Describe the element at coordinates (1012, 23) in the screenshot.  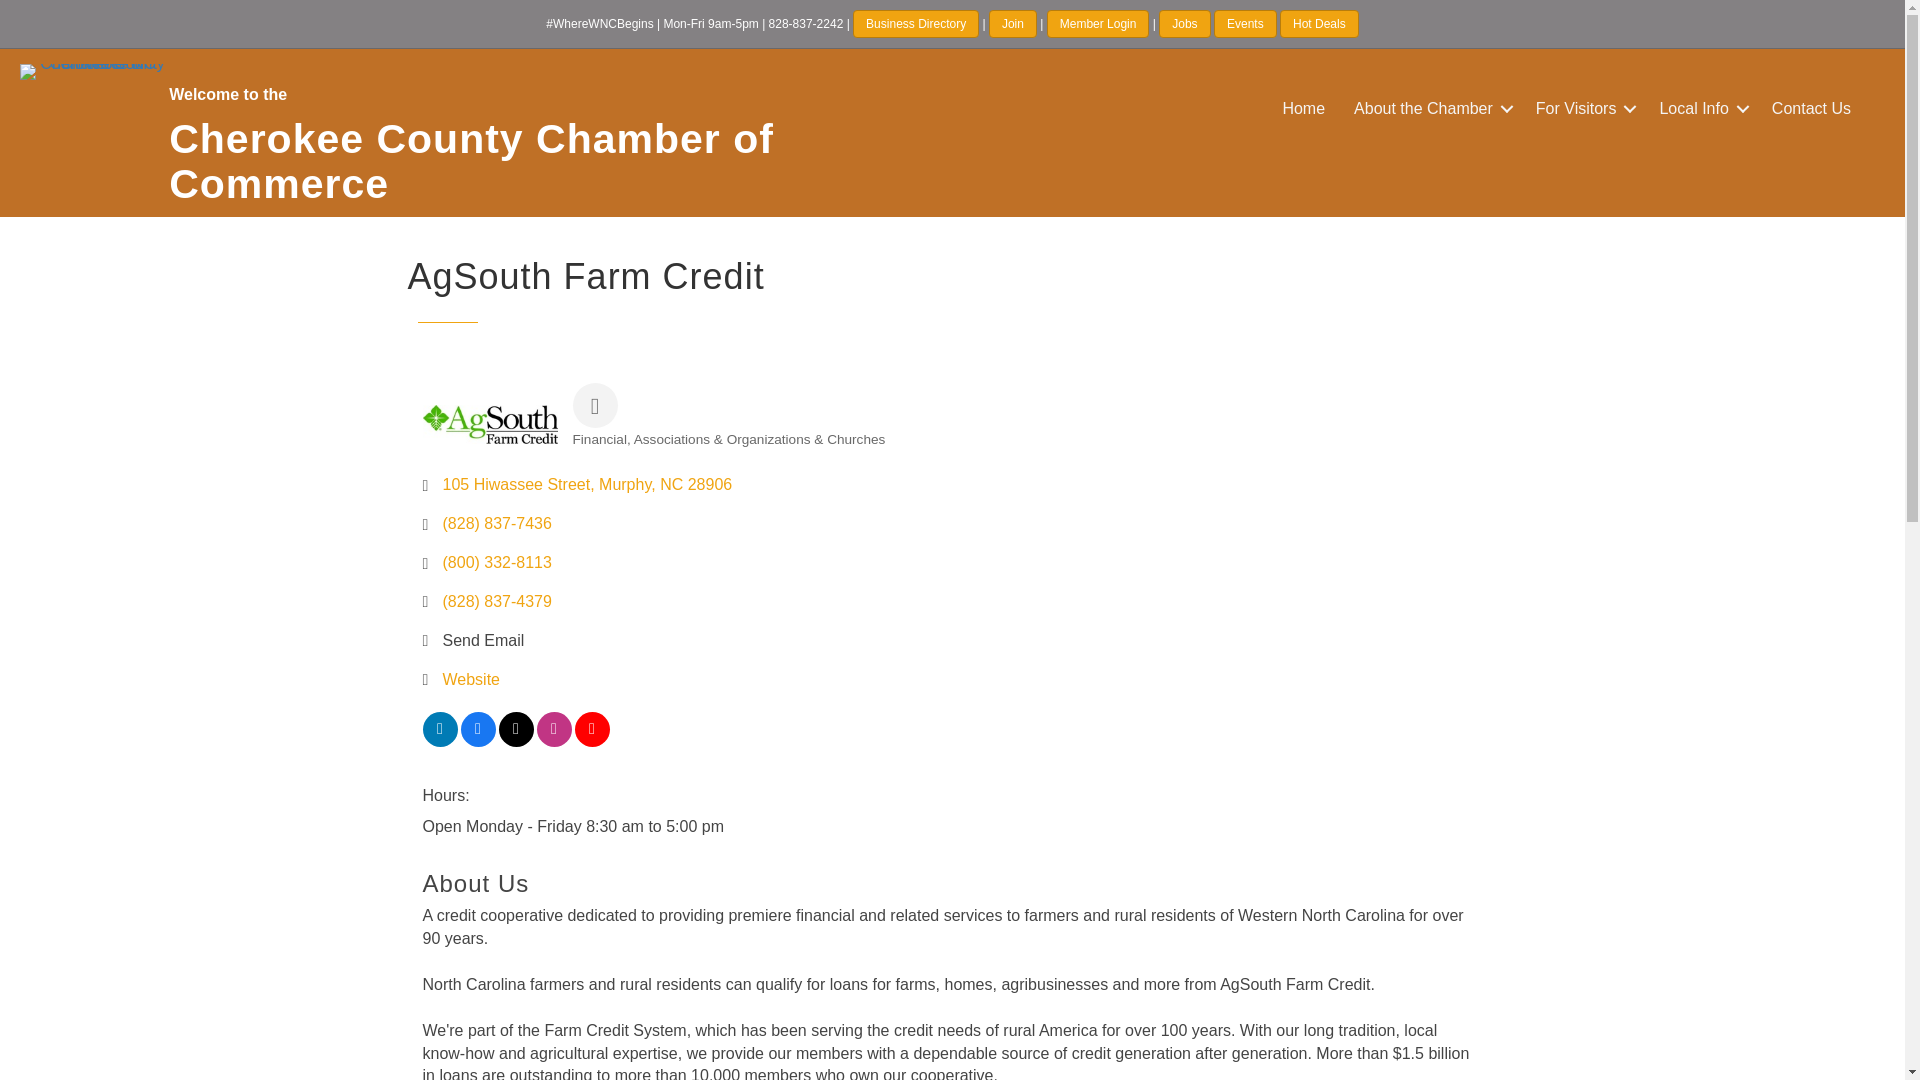
I see `Join` at that location.